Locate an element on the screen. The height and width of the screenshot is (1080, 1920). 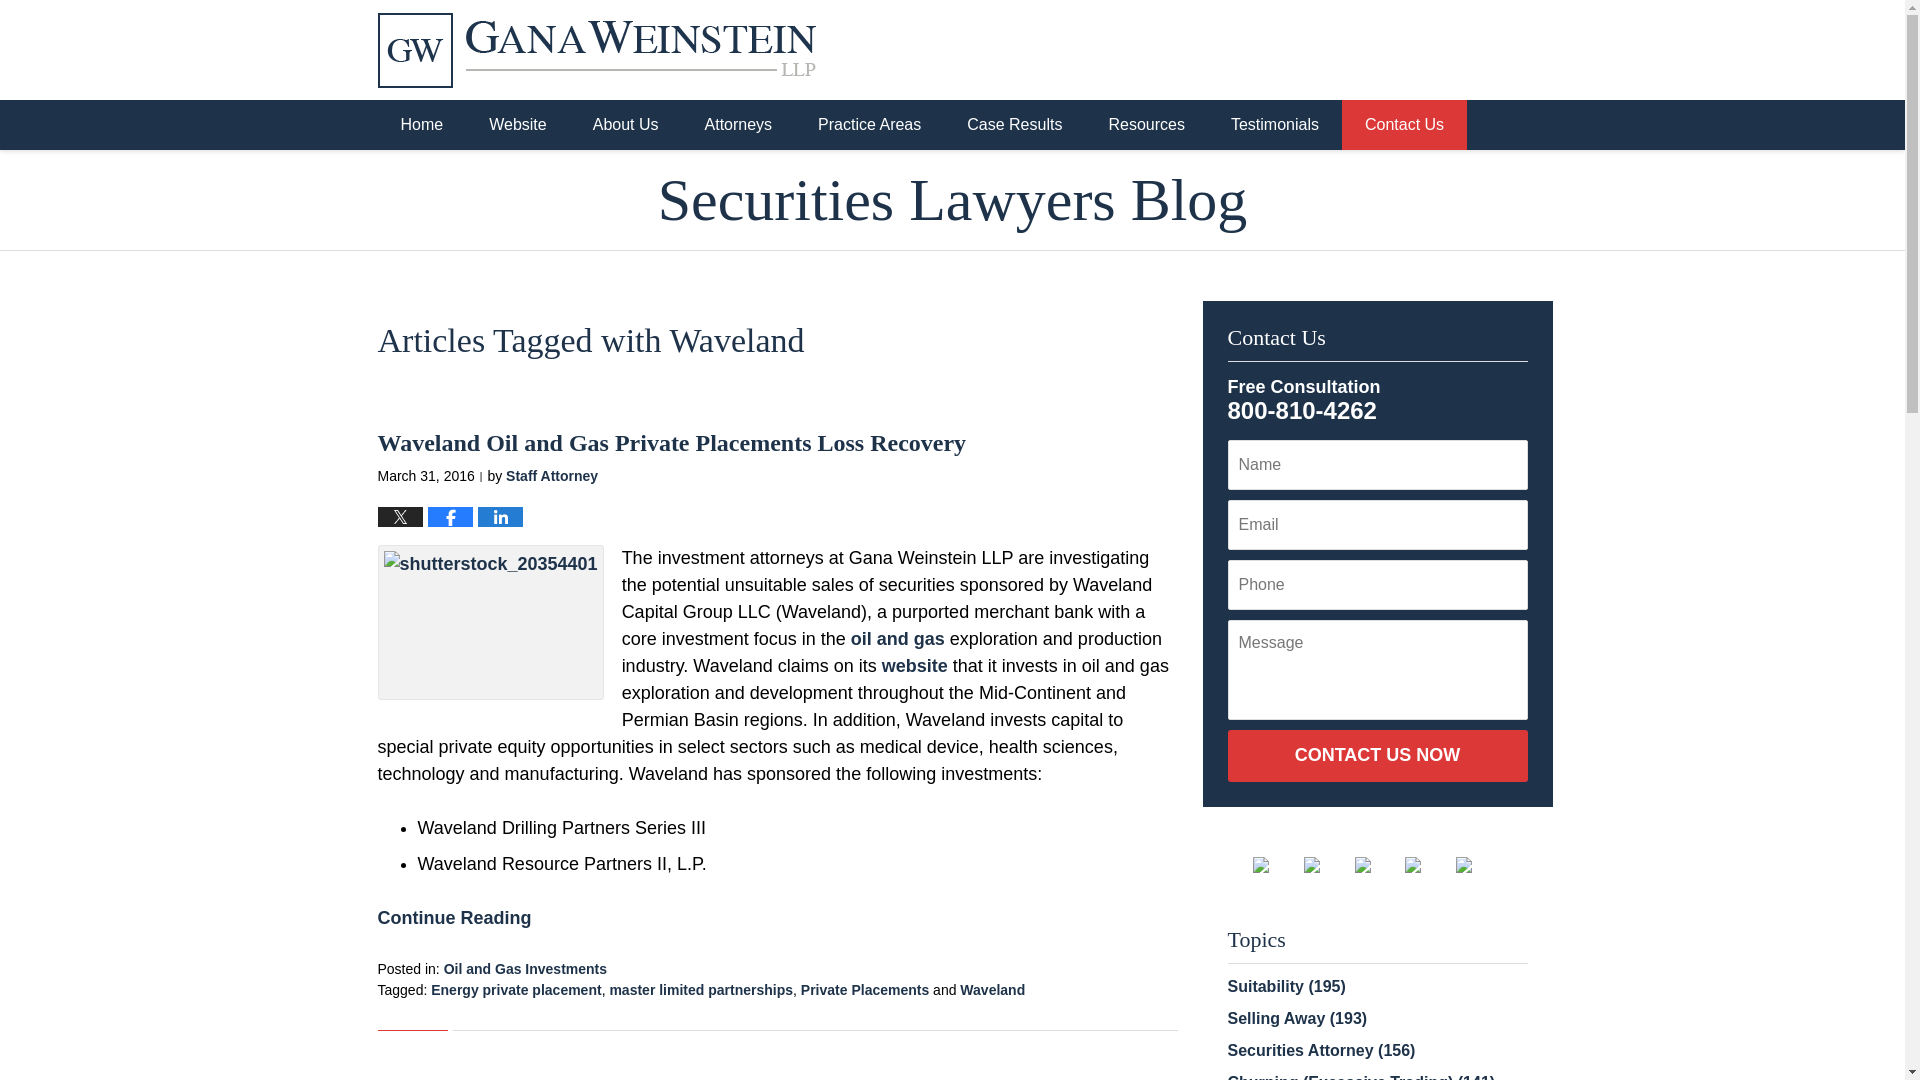
Please enter a valid phone number. is located at coordinates (1378, 585).